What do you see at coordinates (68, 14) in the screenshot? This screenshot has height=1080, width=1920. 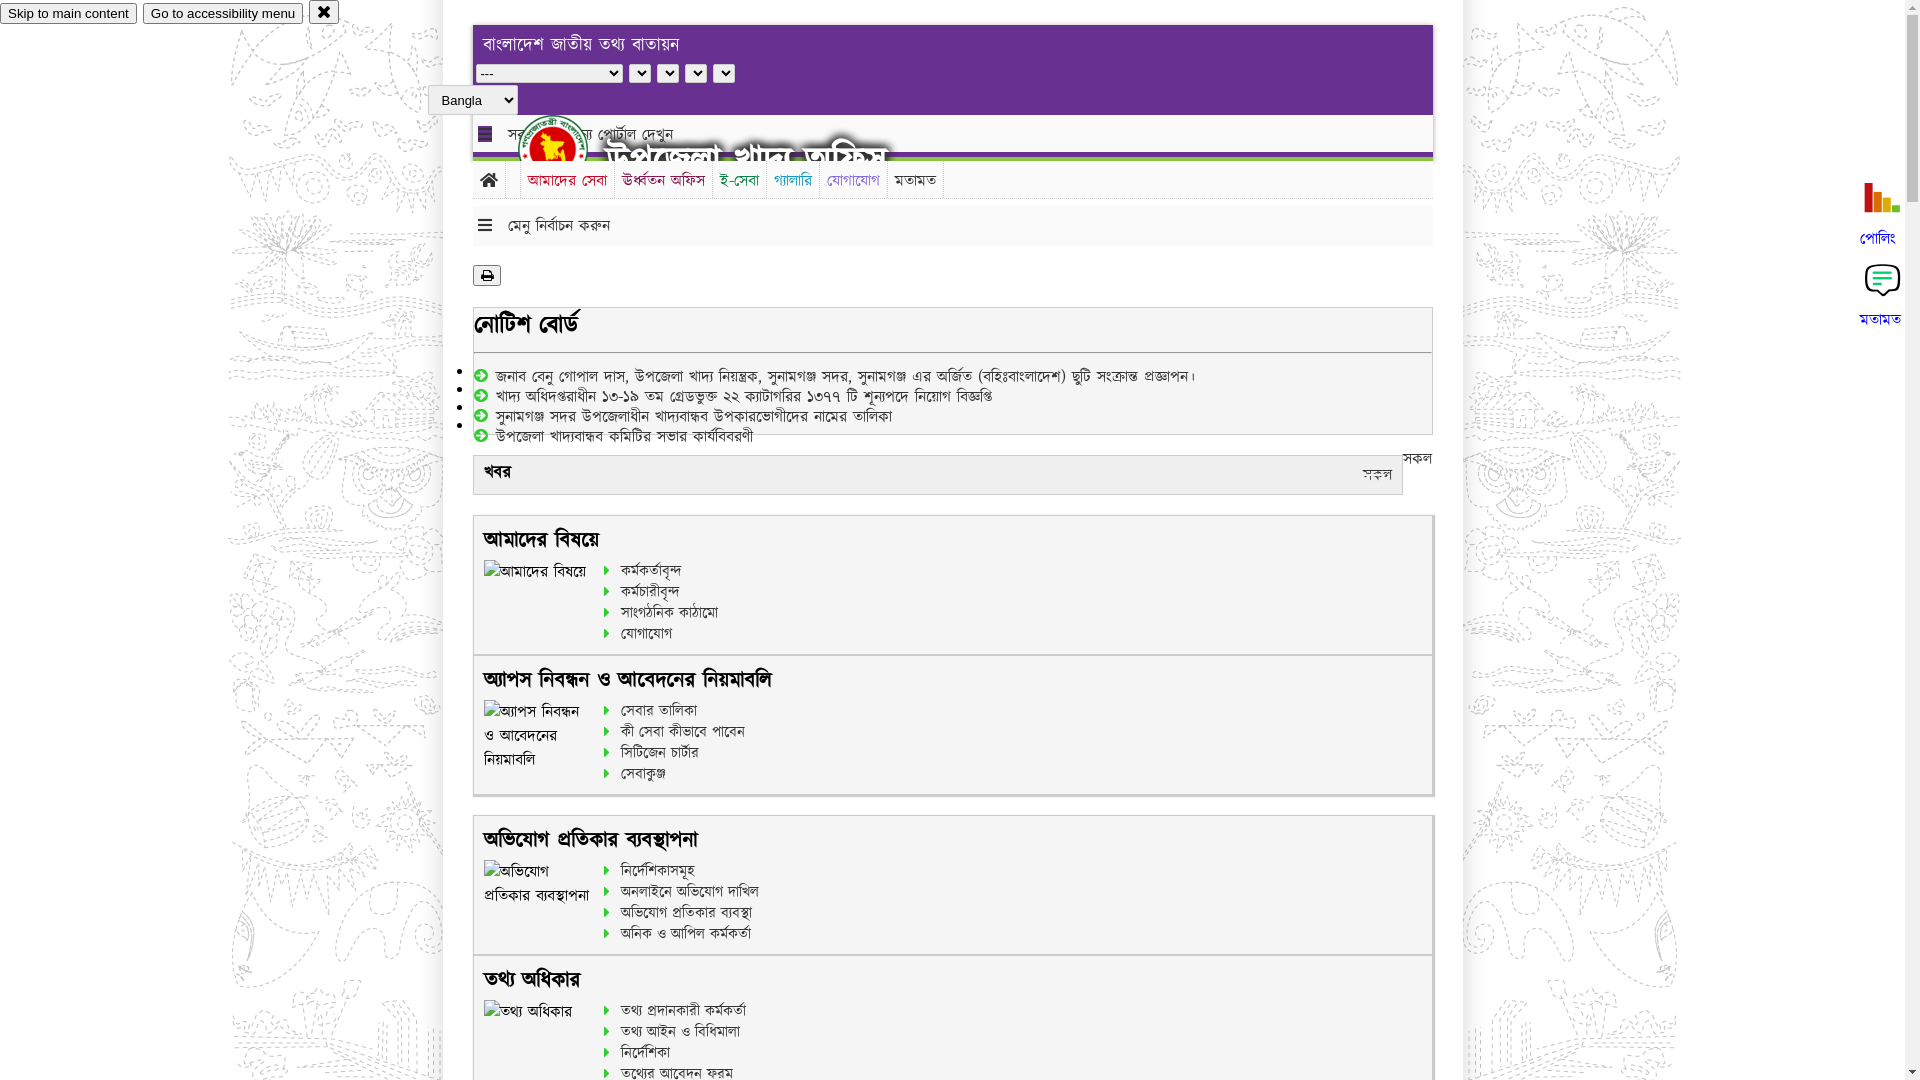 I see `Skip to main content` at bounding box center [68, 14].